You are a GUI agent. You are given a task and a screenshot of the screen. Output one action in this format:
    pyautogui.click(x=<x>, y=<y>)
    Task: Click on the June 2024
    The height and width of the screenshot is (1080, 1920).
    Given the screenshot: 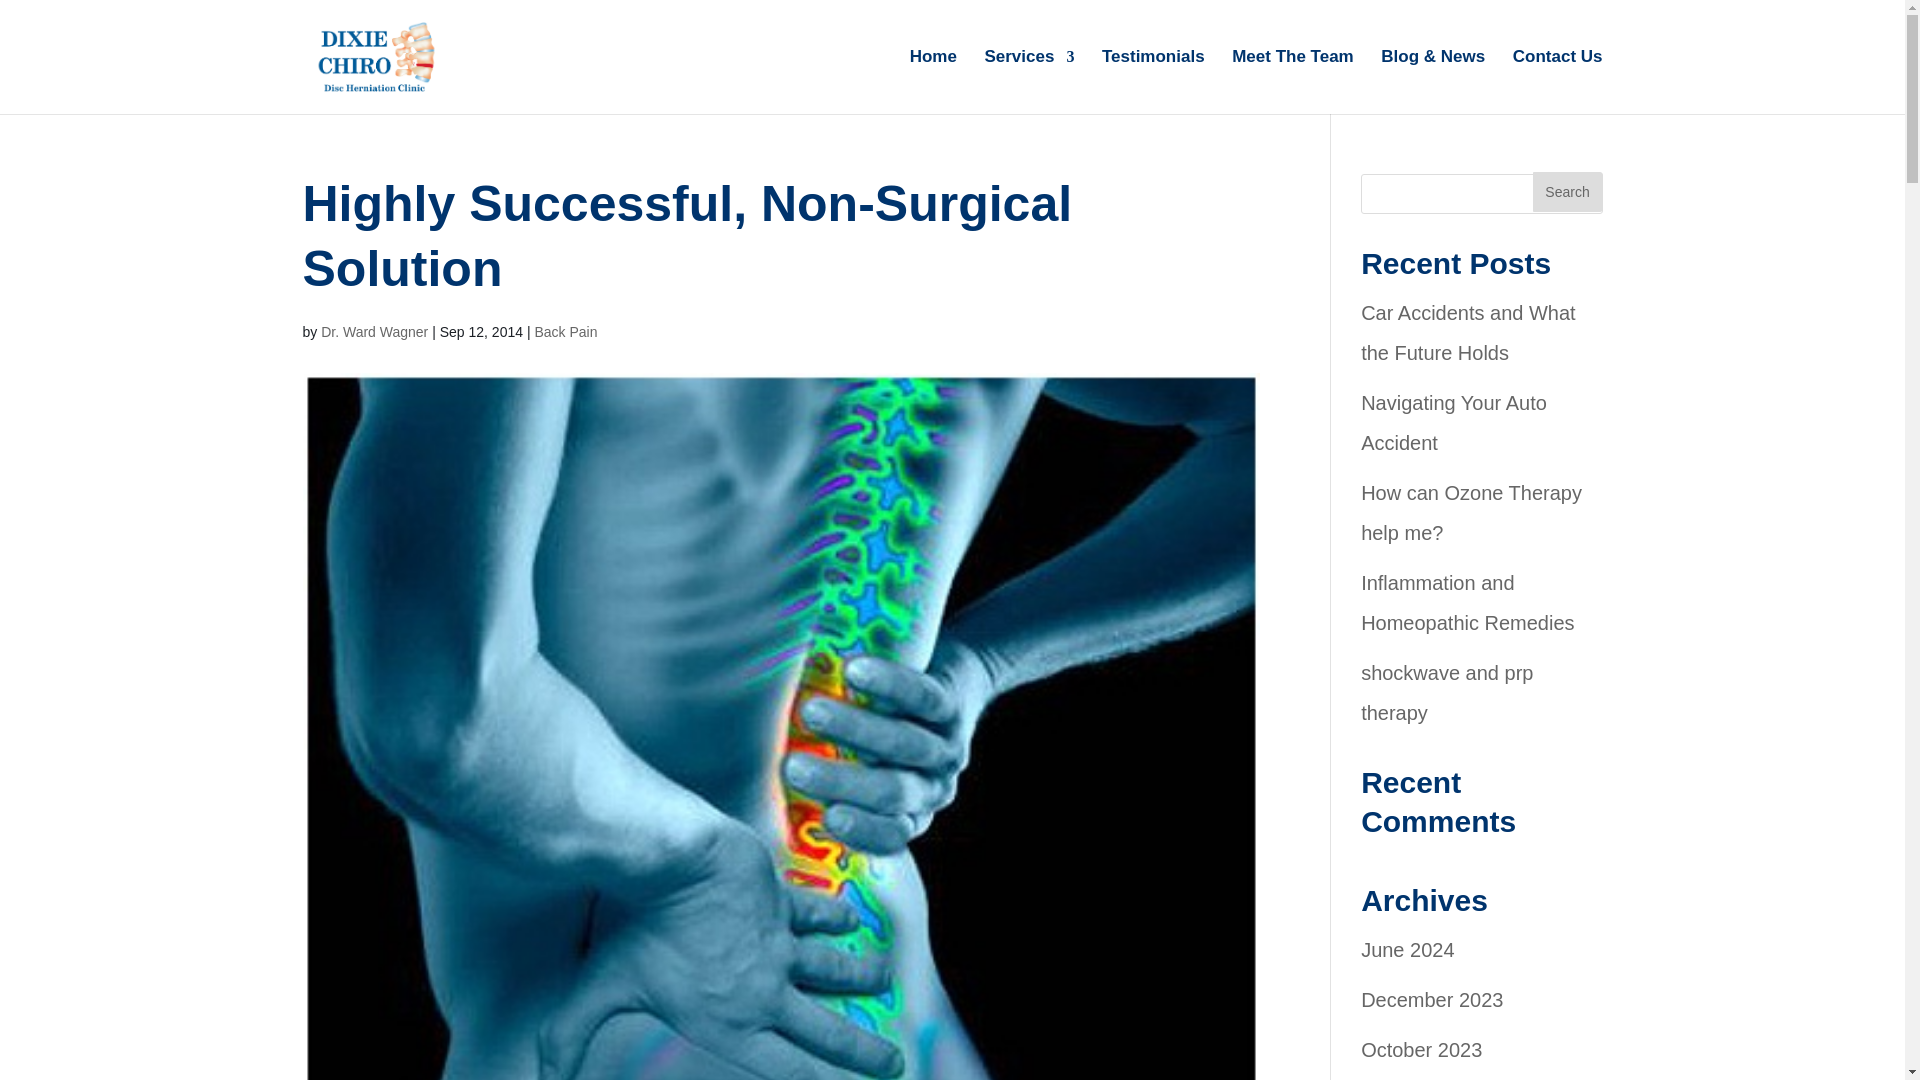 What is the action you would take?
    pyautogui.click(x=1407, y=950)
    